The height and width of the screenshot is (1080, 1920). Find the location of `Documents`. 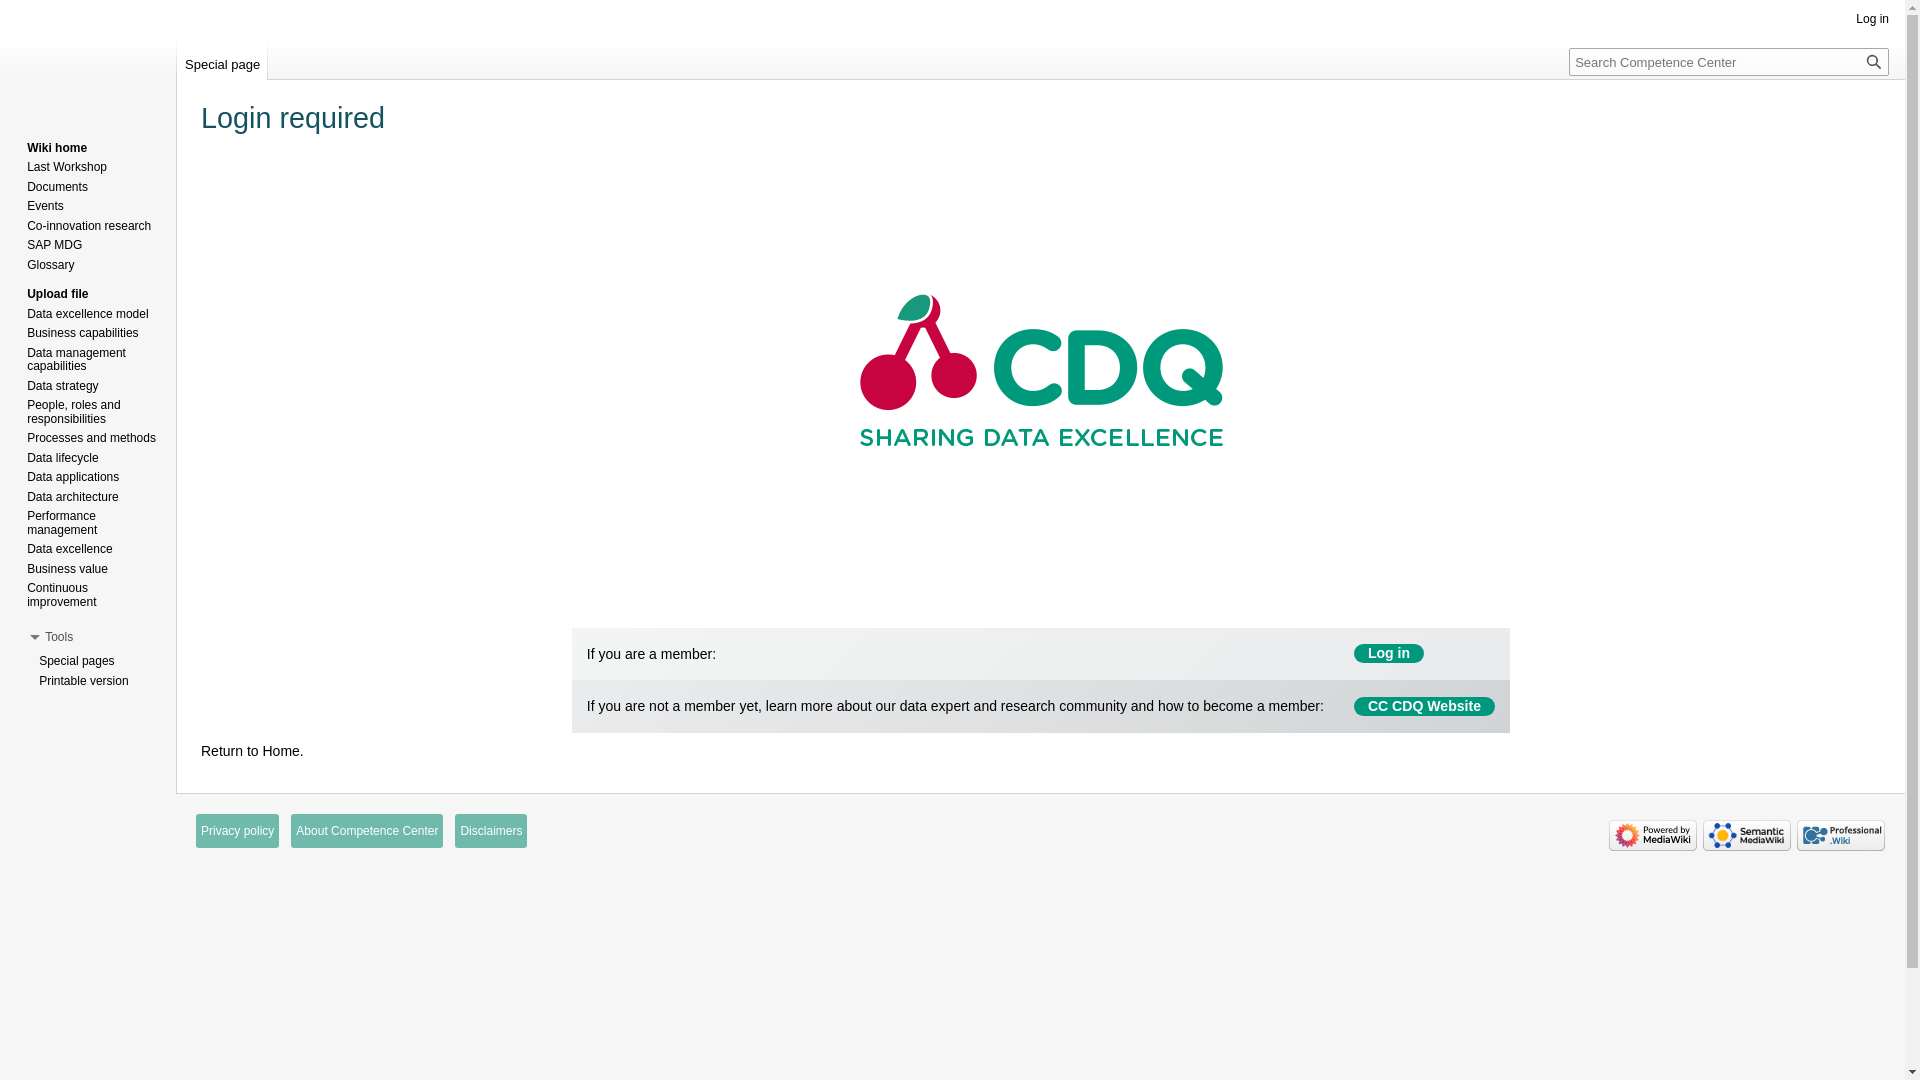

Documents is located at coordinates (58, 187).